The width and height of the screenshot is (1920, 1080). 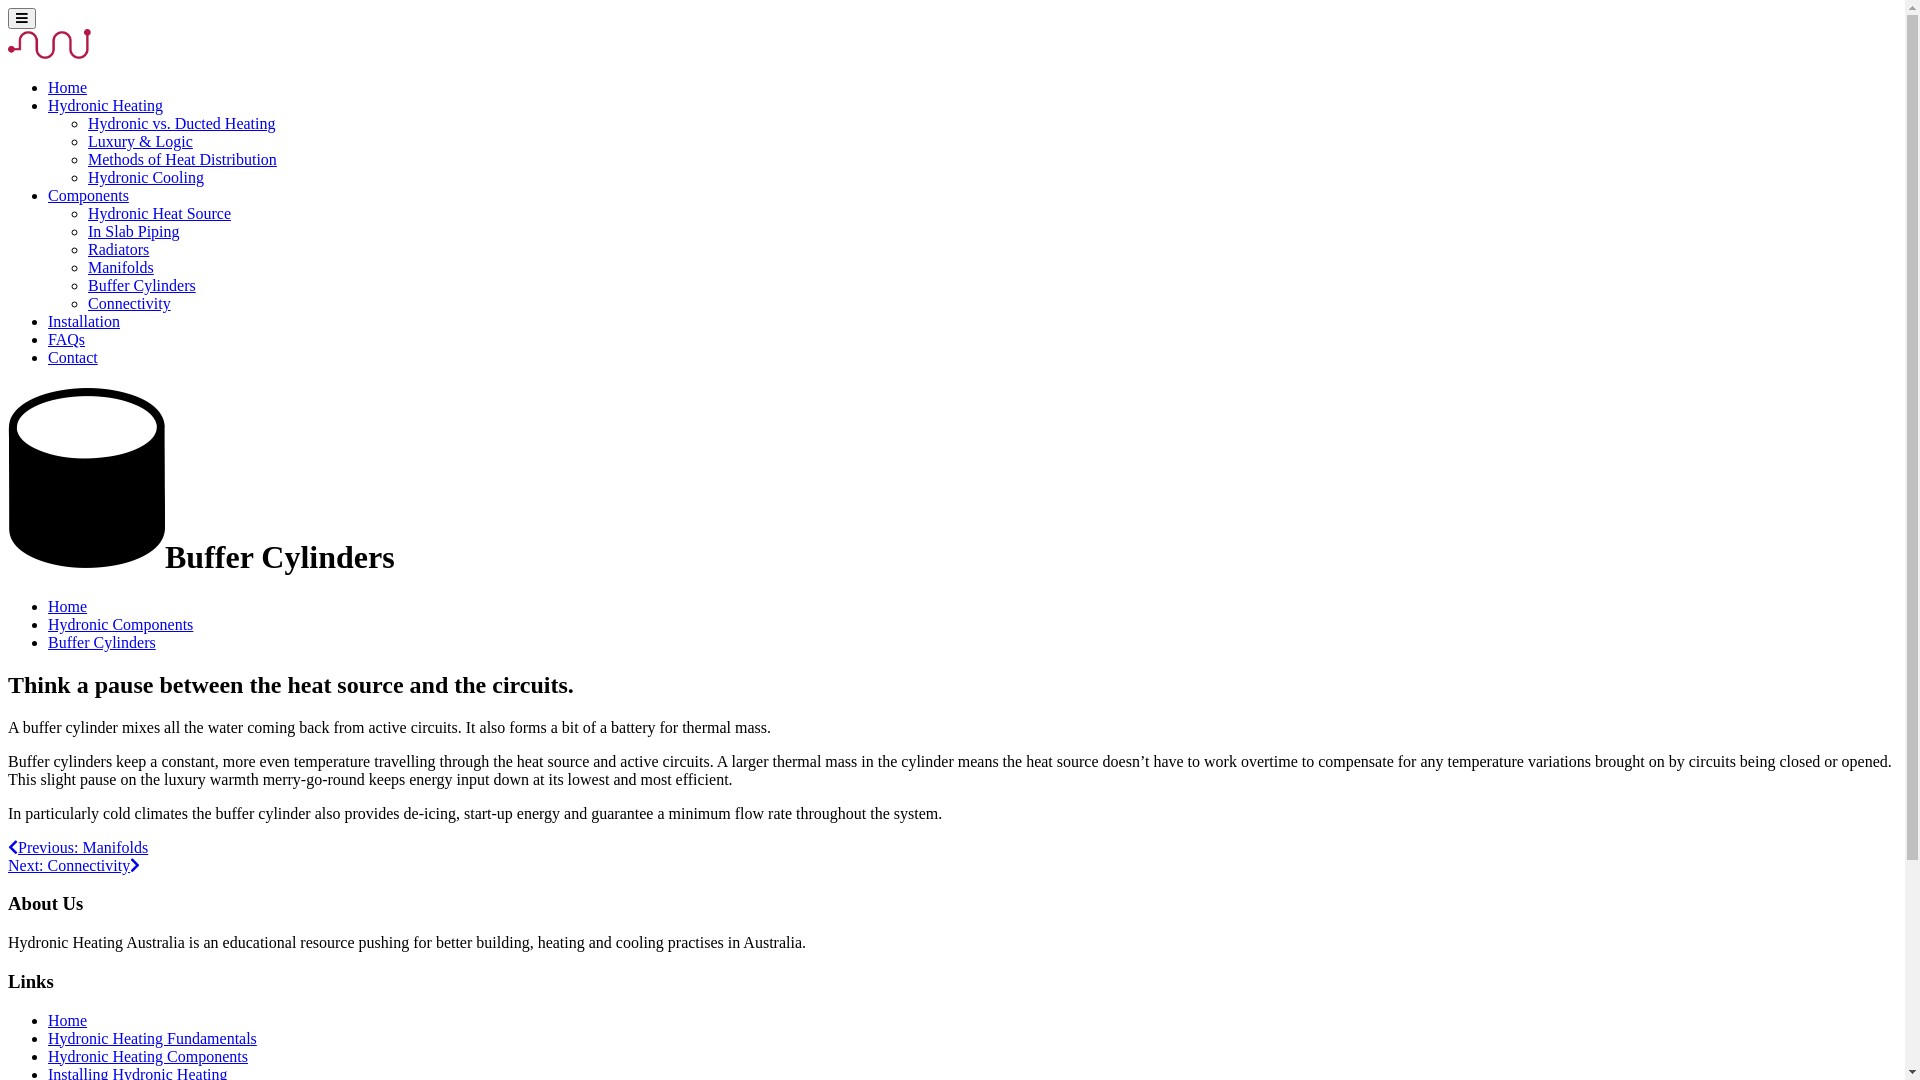 What do you see at coordinates (66, 340) in the screenshot?
I see `FAQs` at bounding box center [66, 340].